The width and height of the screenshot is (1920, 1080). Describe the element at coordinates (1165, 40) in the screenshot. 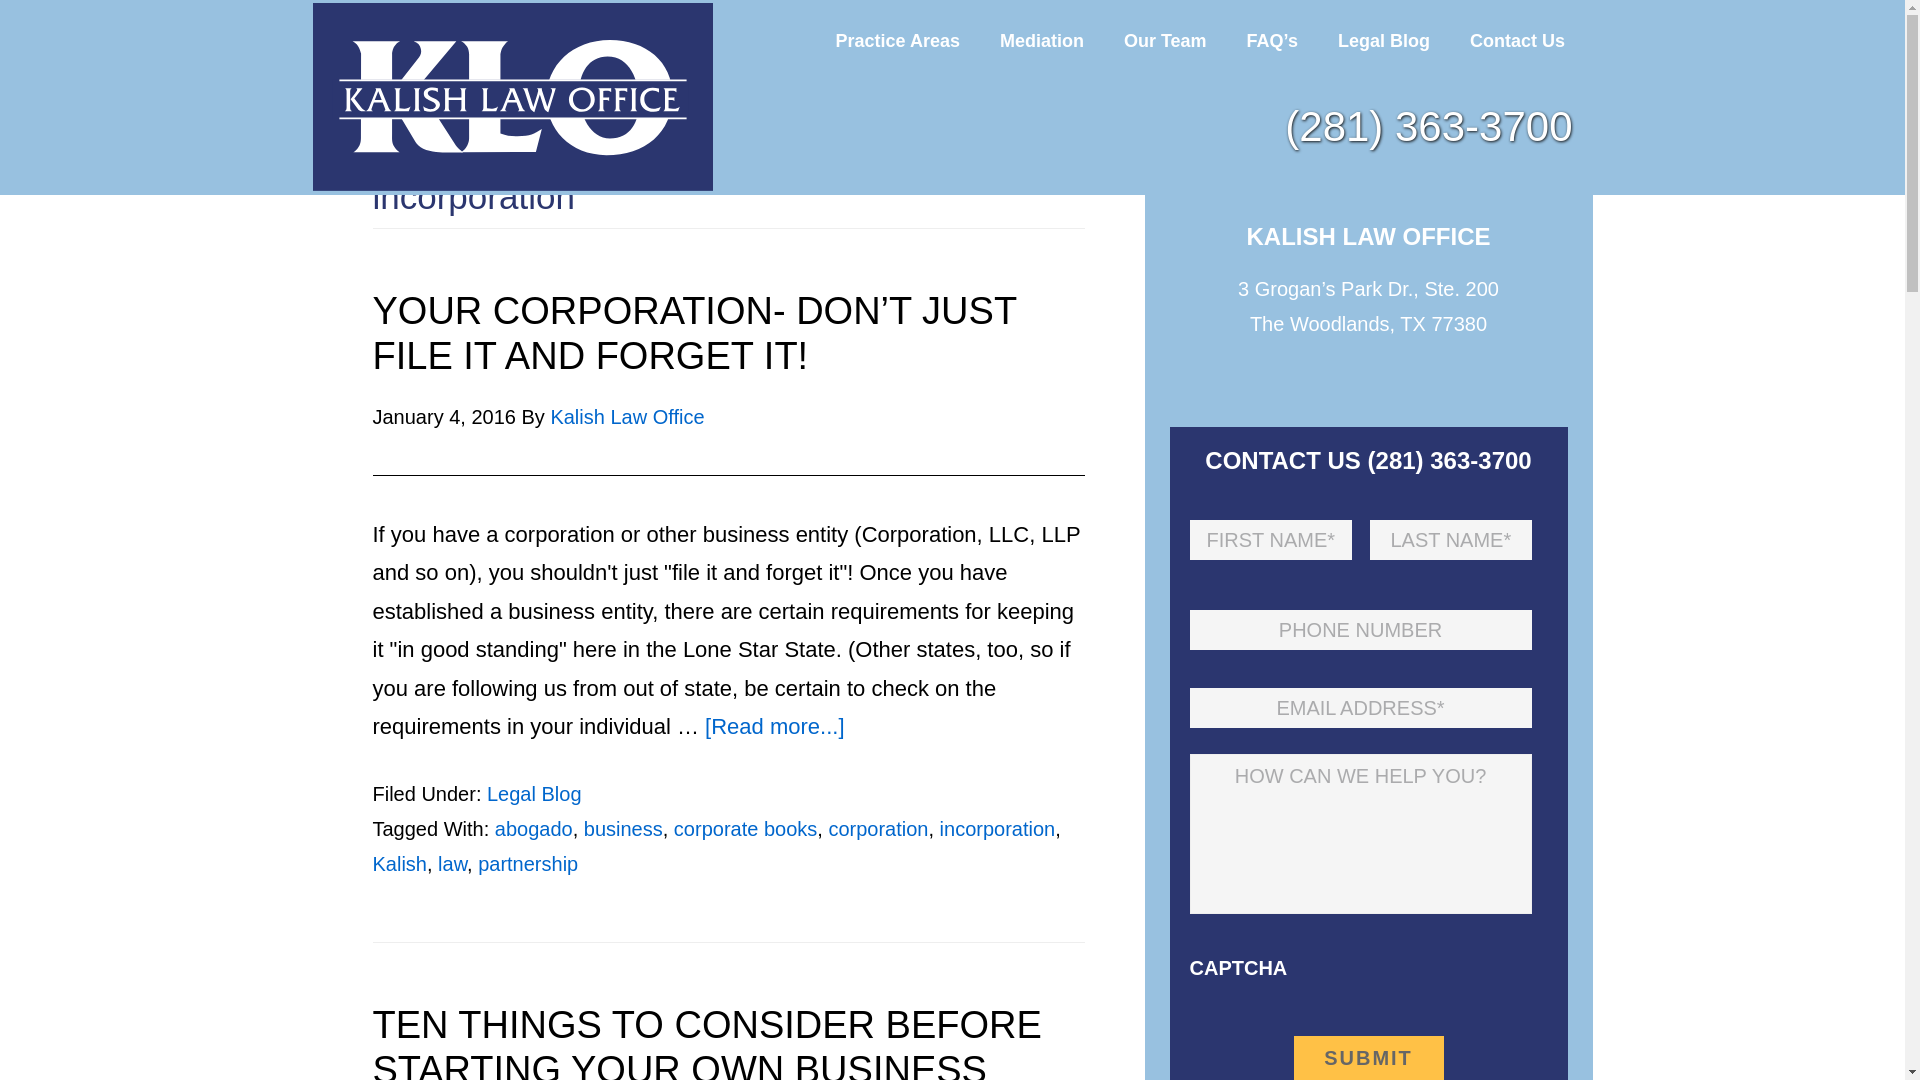

I see `Our Team` at that location.